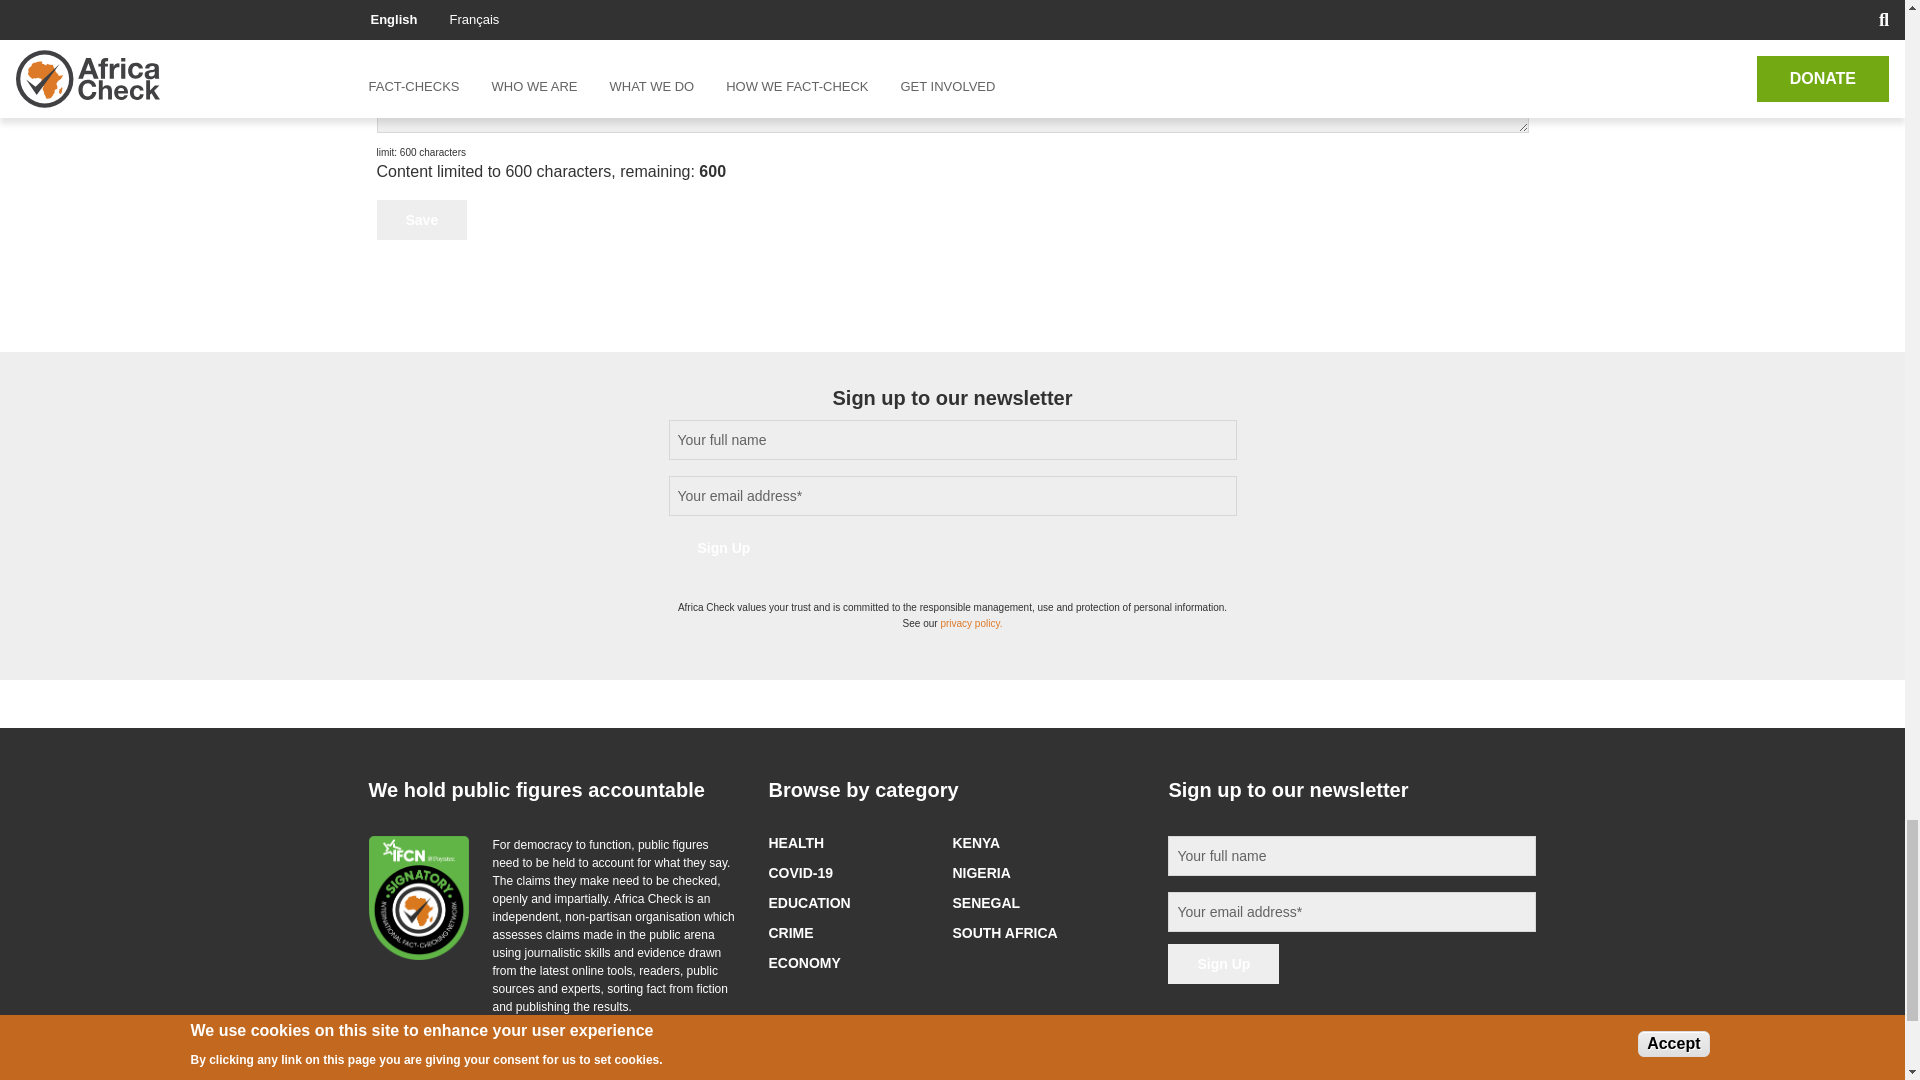 The image size is (1920, 1080). I want to click on Sign Up, so click(1222, 963).